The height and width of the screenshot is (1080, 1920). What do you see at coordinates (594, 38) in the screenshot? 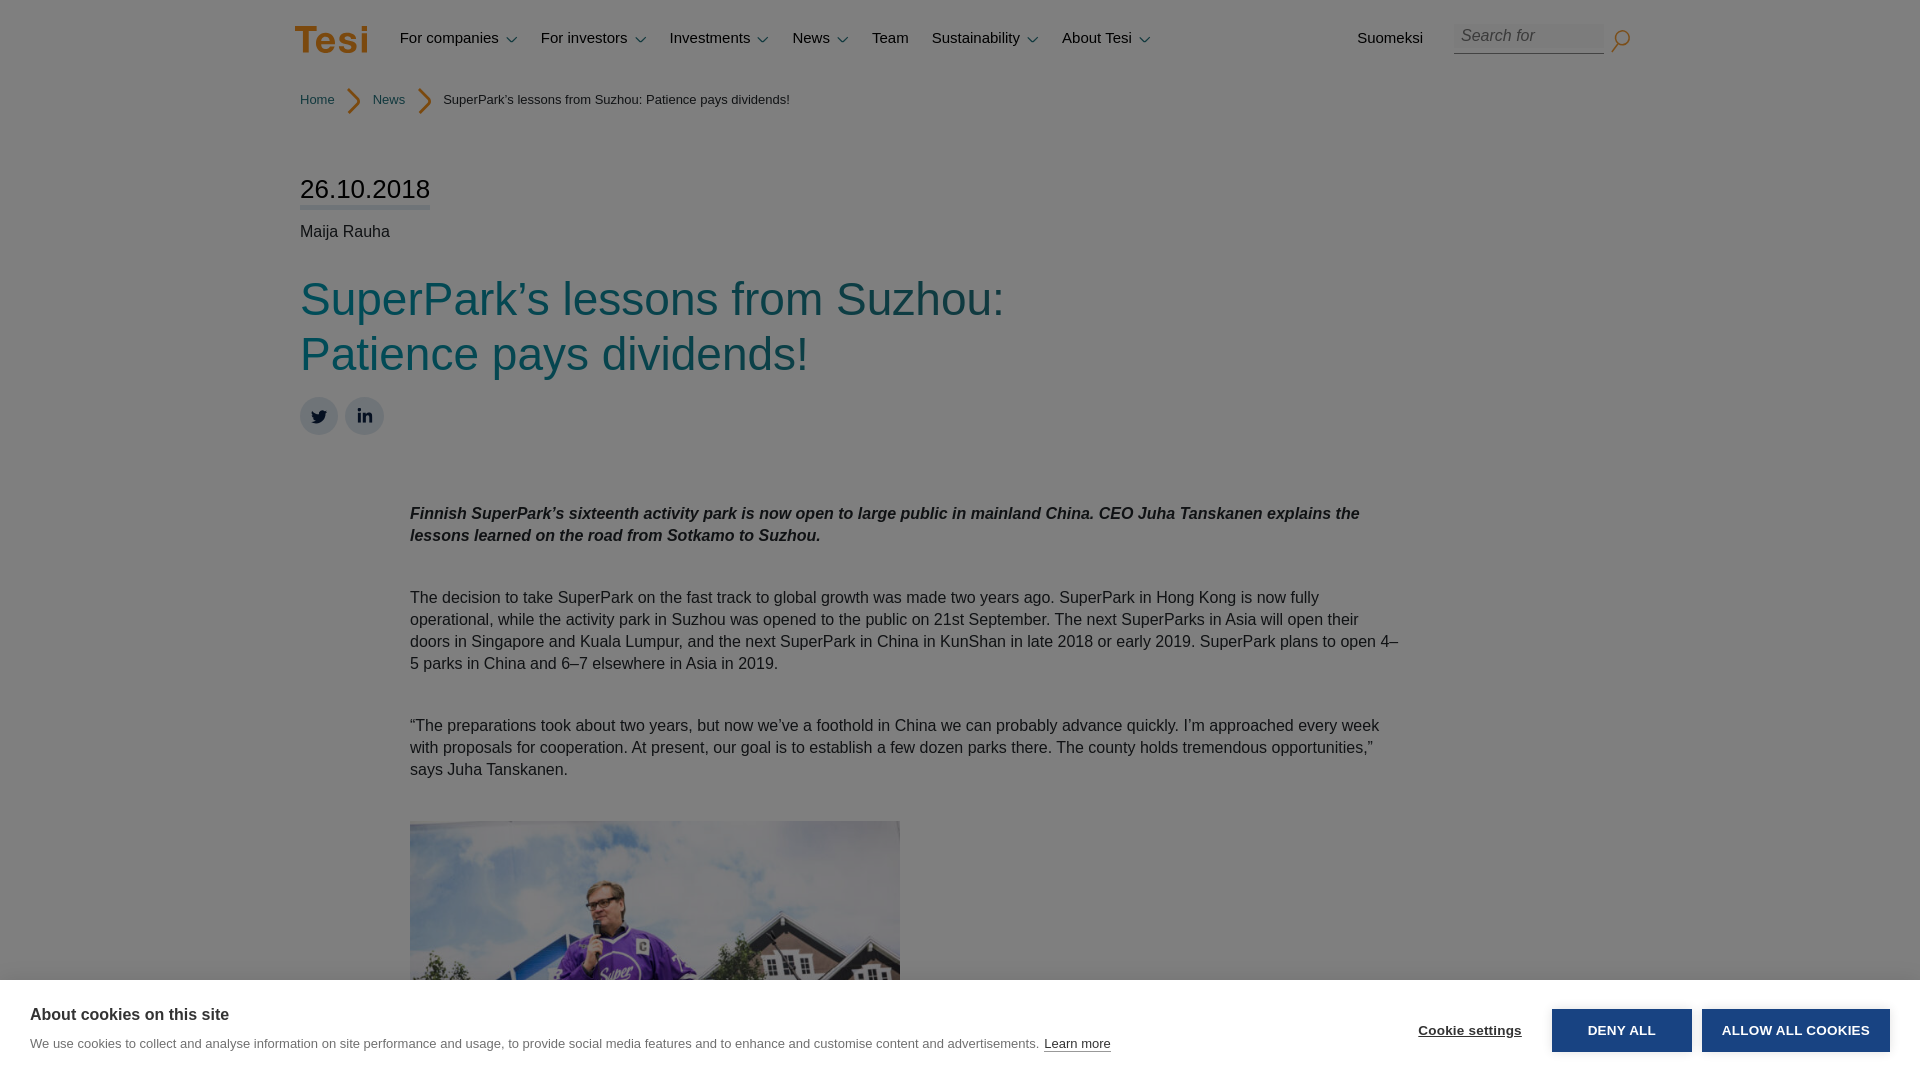
I see `For investors` at bounding box center [594, 38].